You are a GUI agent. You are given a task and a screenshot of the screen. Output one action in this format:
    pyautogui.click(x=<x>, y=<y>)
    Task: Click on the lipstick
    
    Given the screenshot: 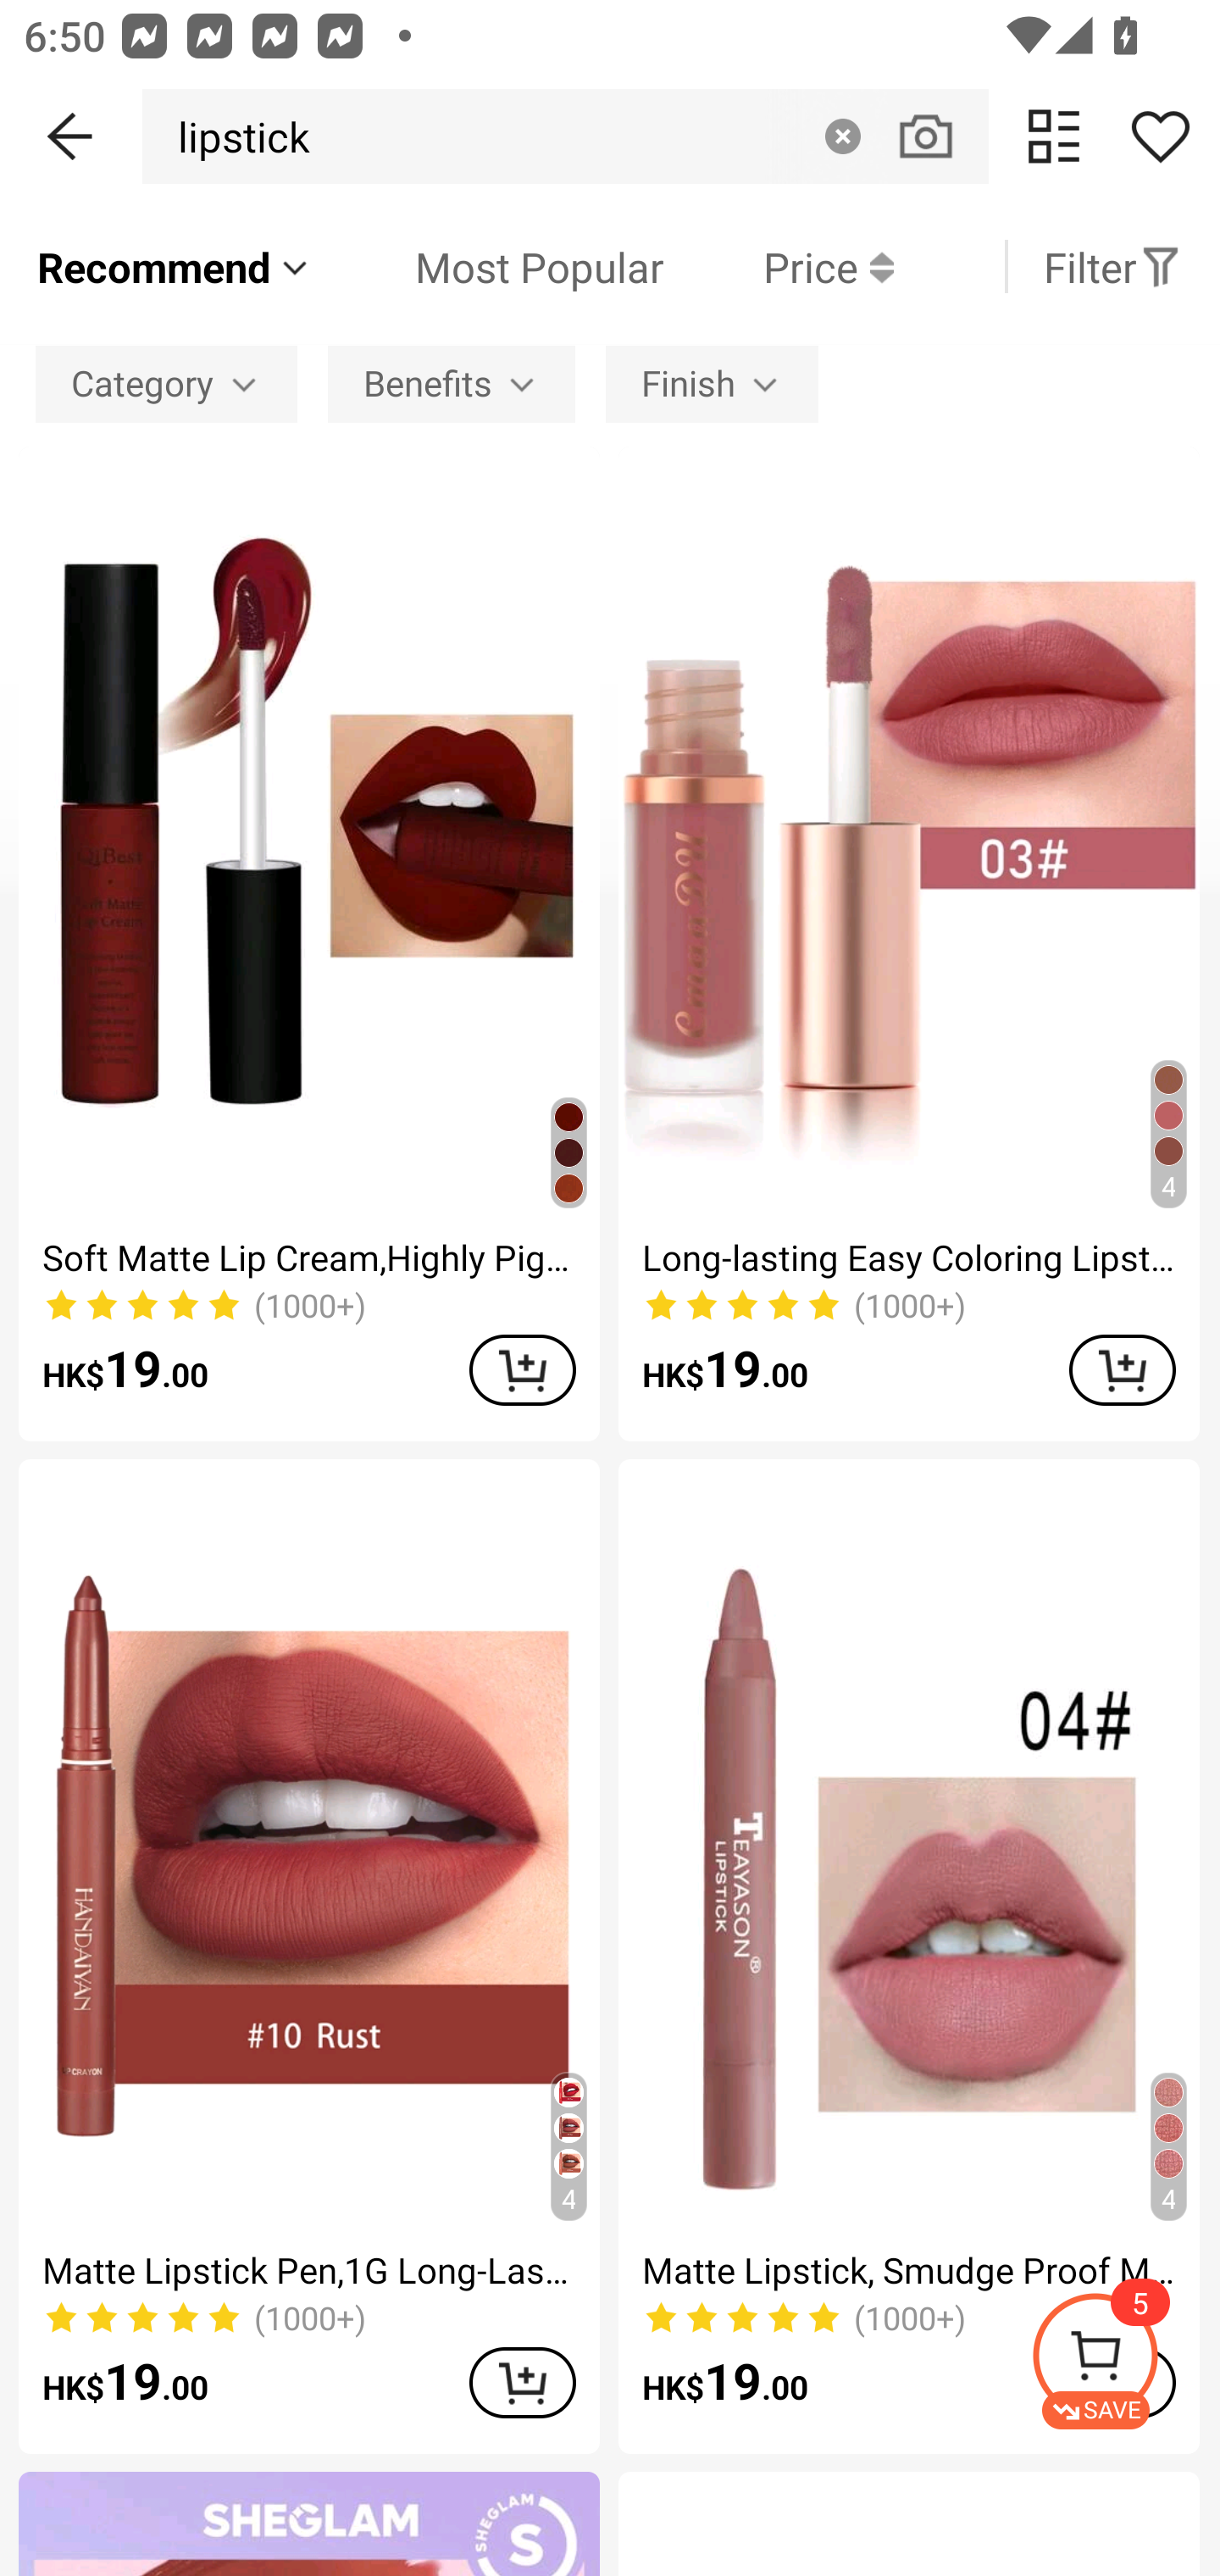 What is the action you would take?
    pyautogui.click(x=236, y=136)
    